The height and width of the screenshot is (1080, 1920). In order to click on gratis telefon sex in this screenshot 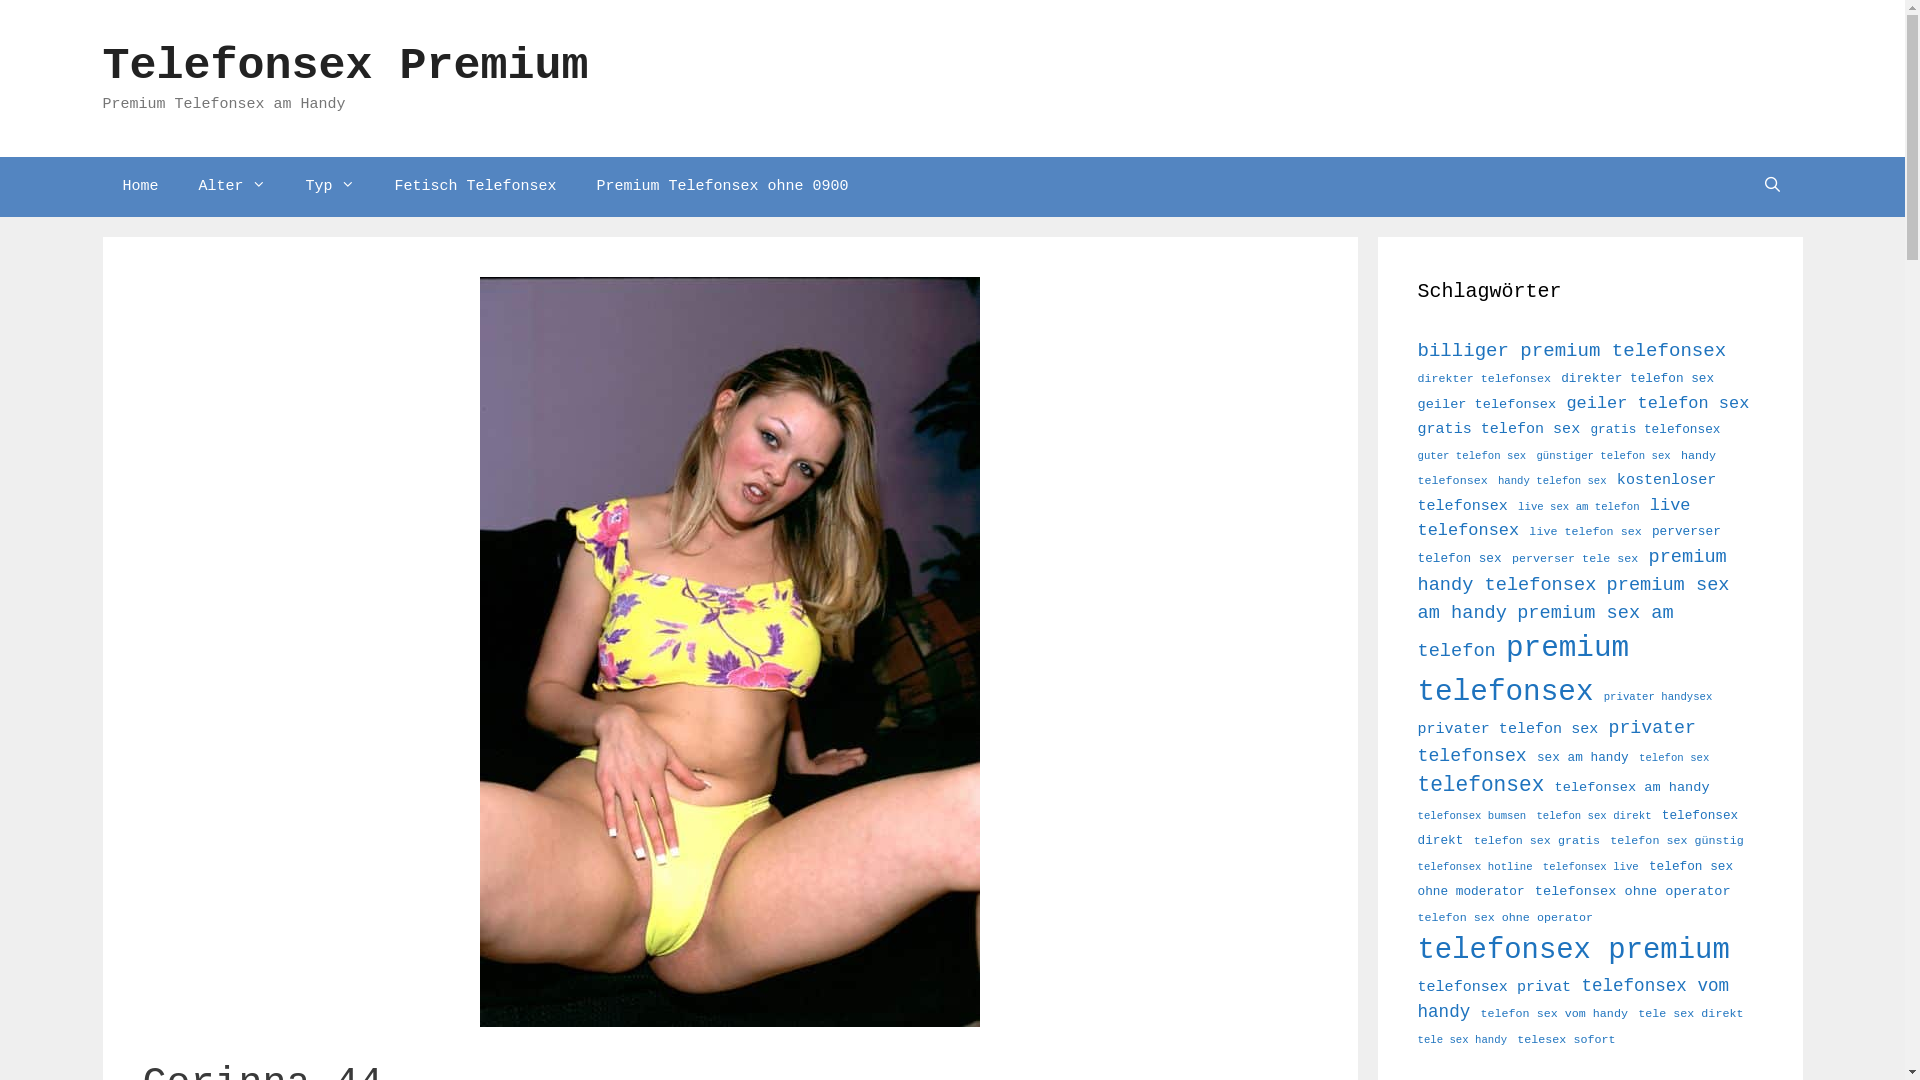, I will do `click(1500, 429)`.